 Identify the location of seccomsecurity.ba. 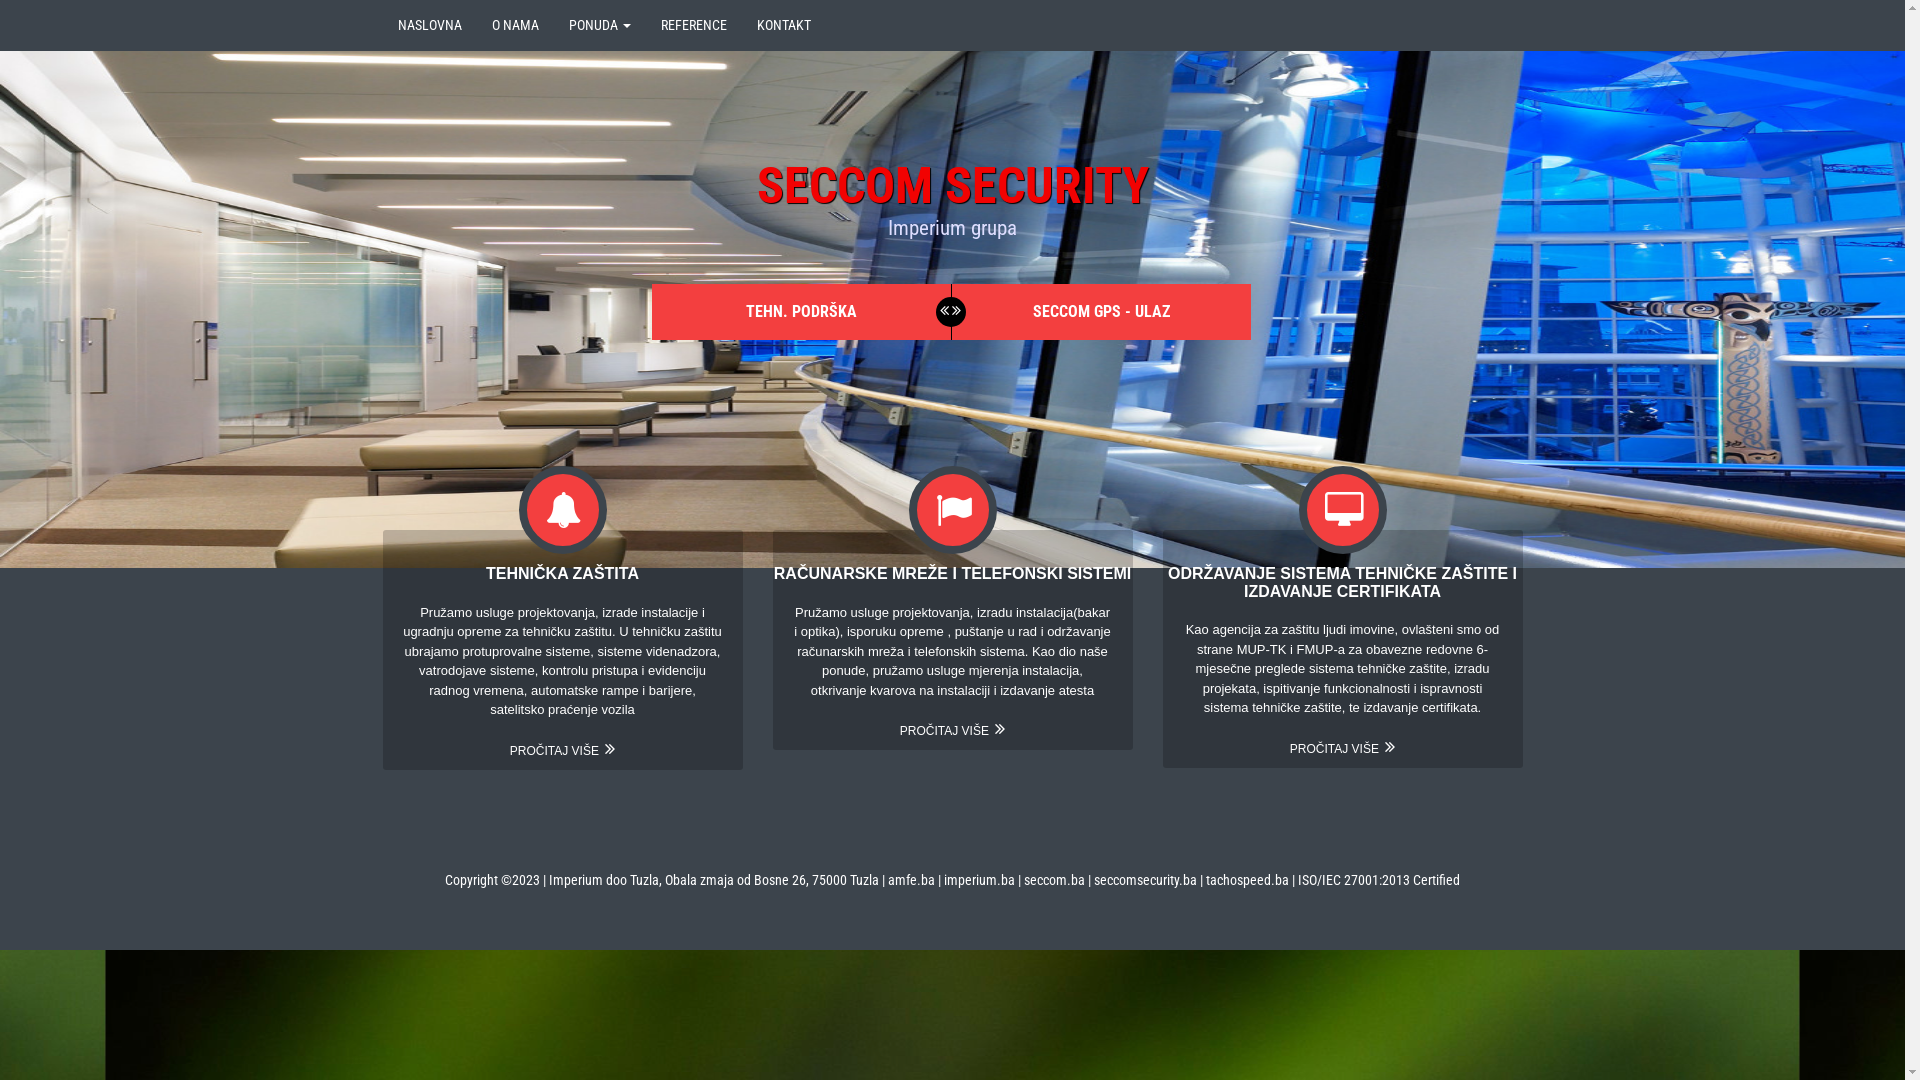
(1147, 880).